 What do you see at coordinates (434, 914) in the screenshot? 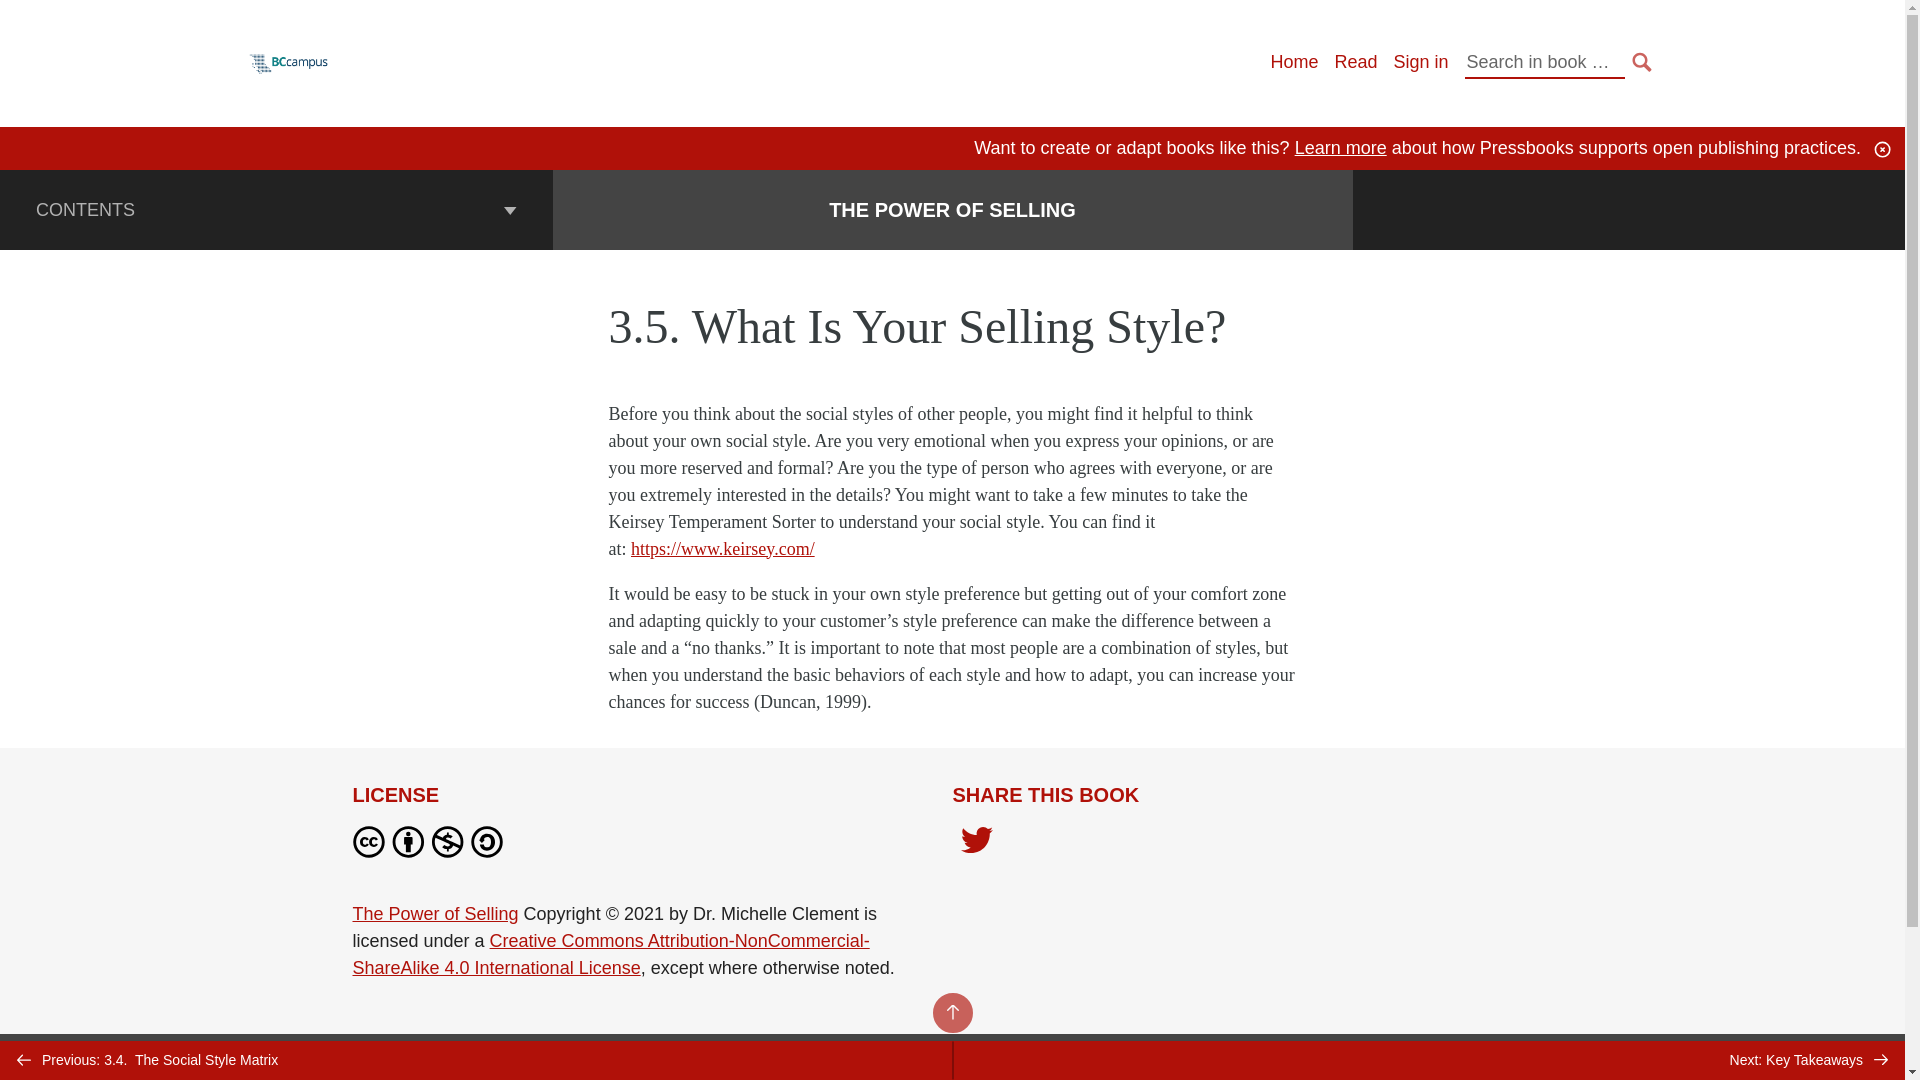
I see `The Power of Selling` at bounding box center [434, 914].